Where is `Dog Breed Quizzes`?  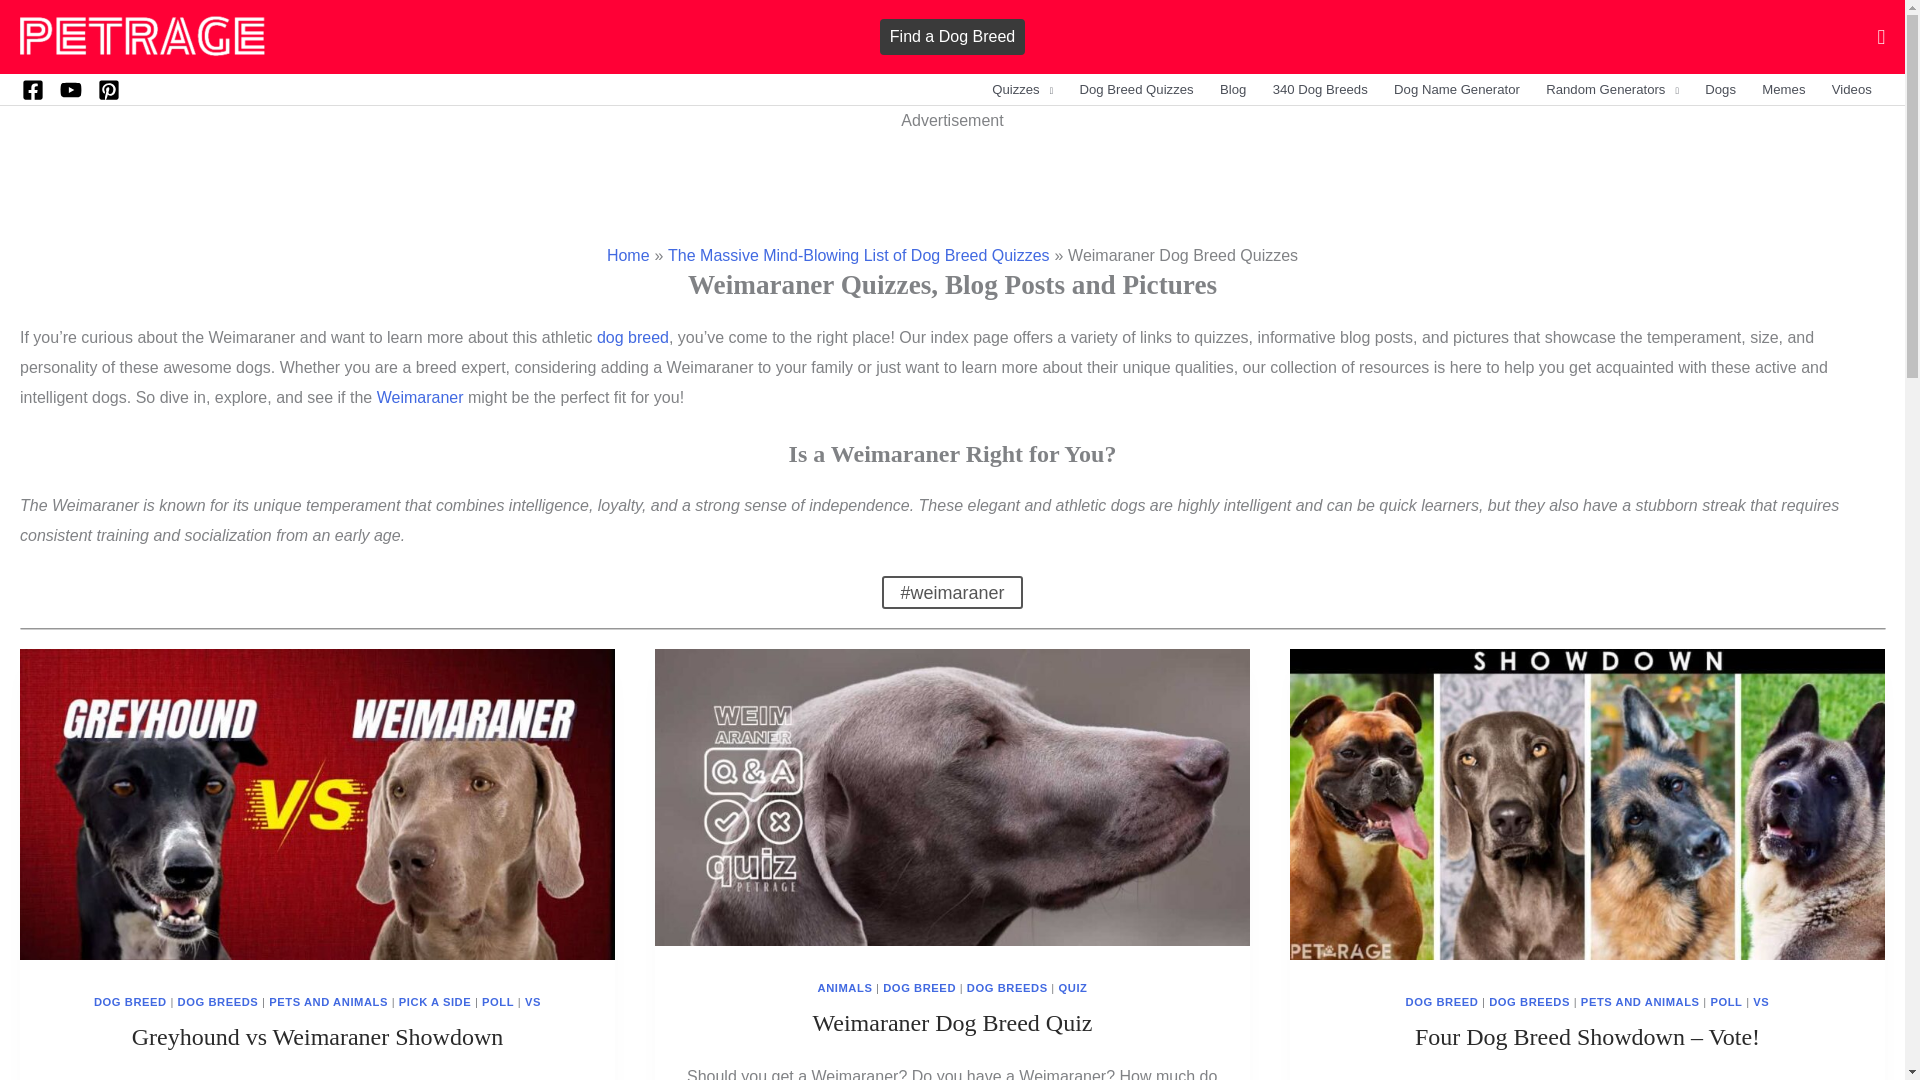
Dog Breed Quizzes is located at coordinates (1135, 89).